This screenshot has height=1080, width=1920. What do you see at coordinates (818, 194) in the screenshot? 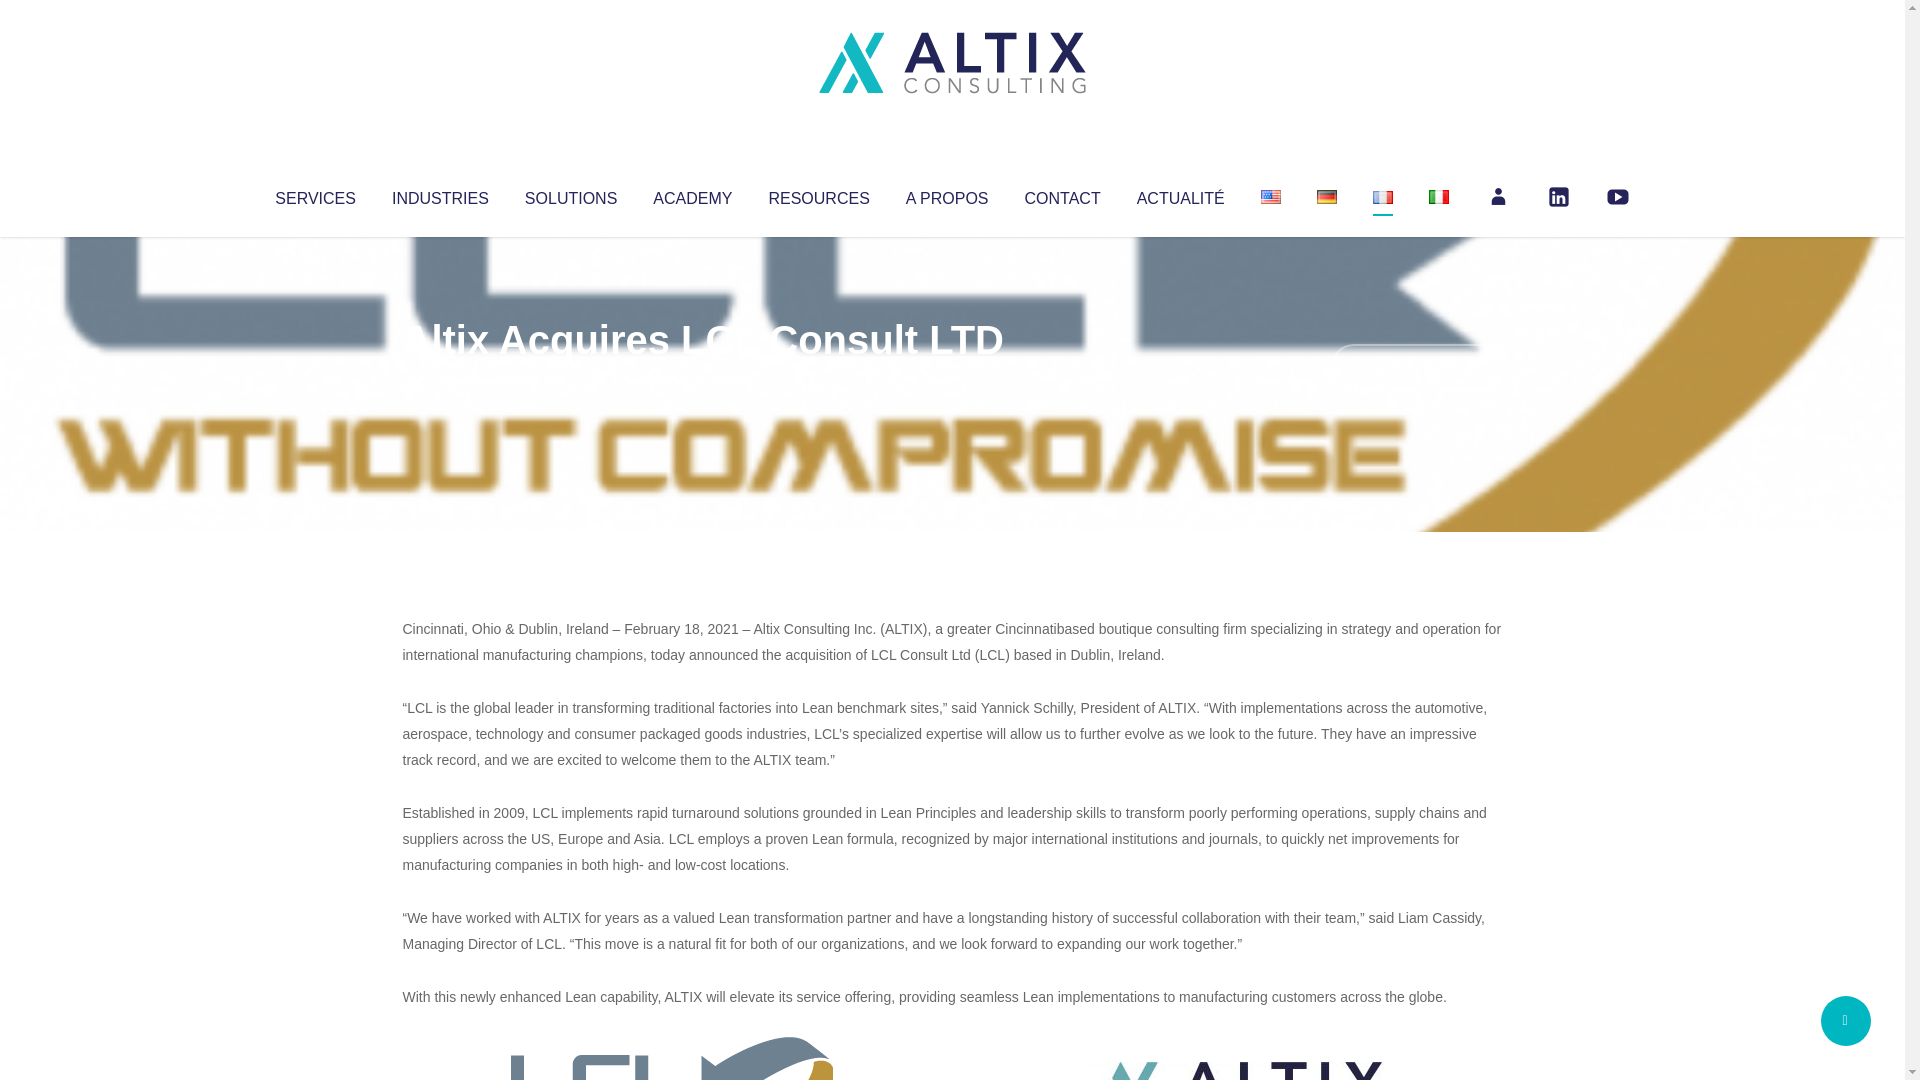
I see `RESOURCES` at bounding box center [818, 194].